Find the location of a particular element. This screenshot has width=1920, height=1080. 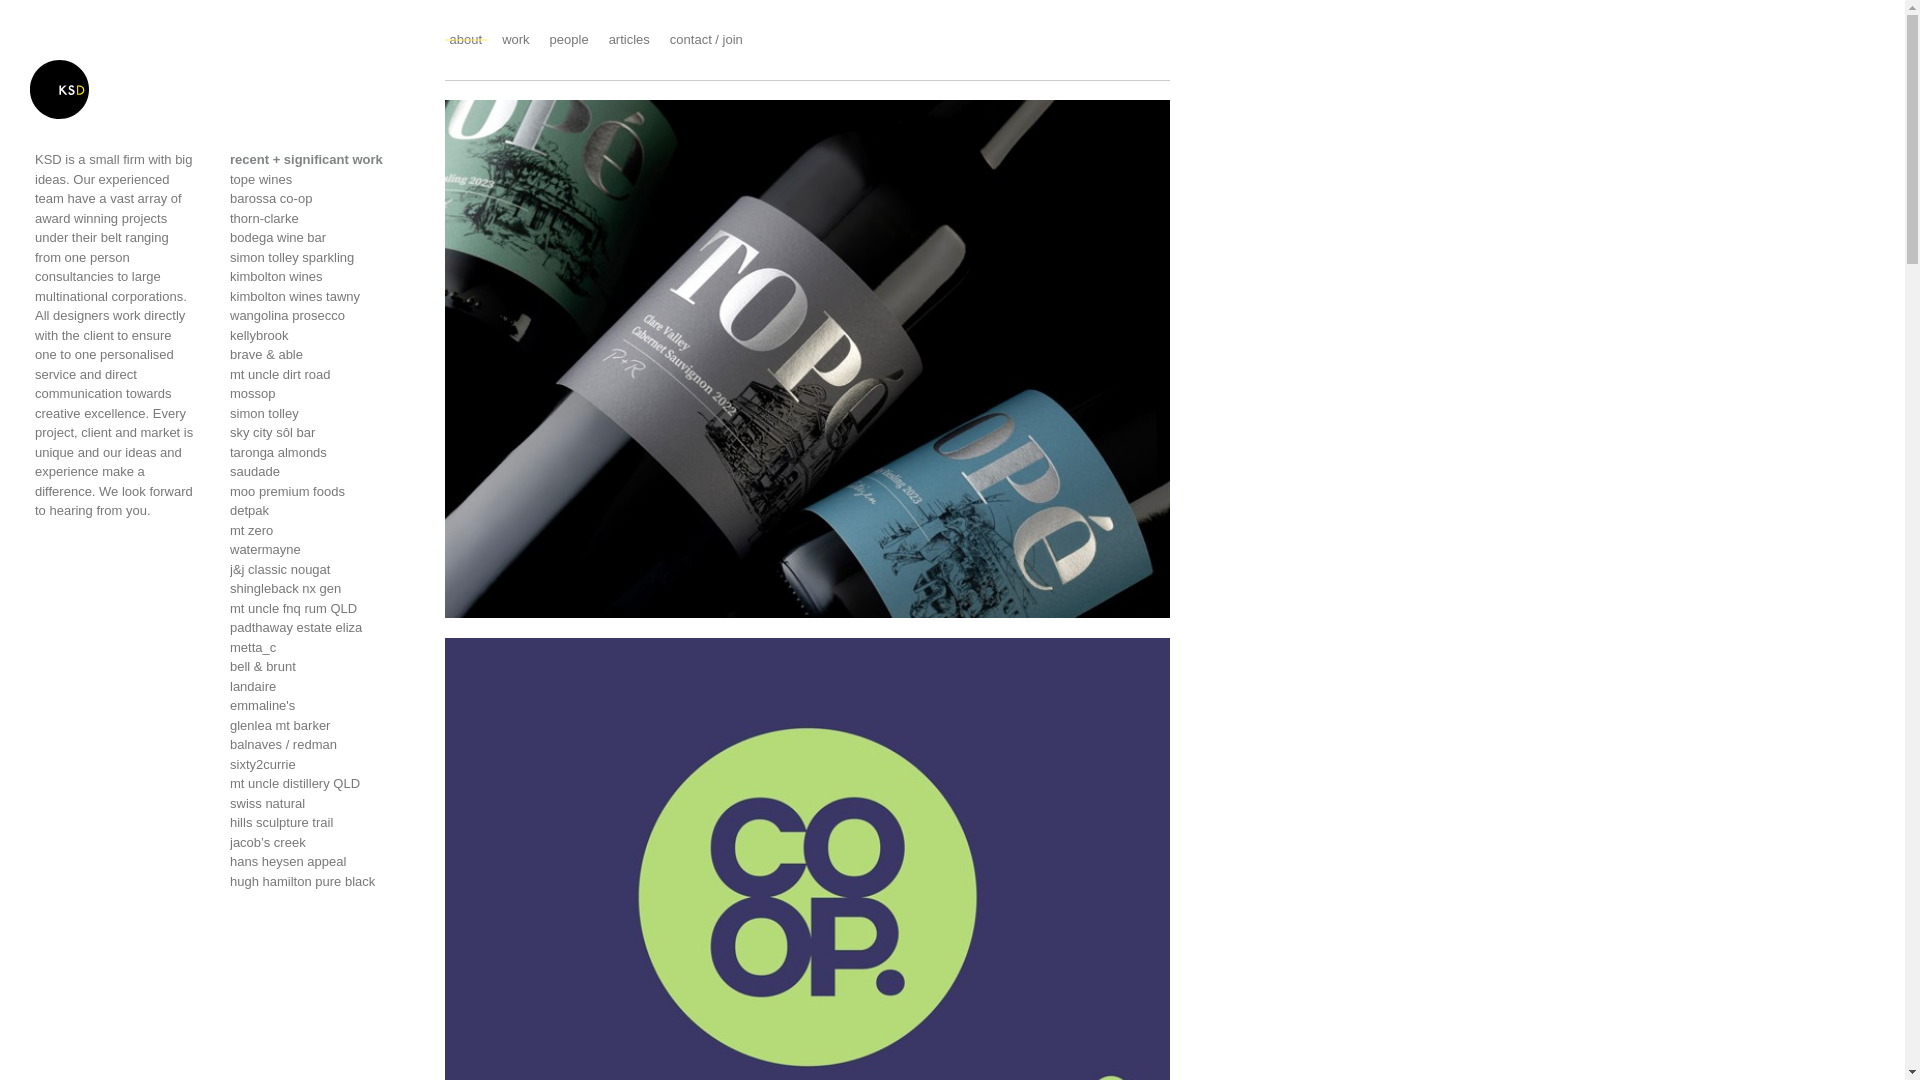

padthaway estate eliza is located at coordinates (320, 628).